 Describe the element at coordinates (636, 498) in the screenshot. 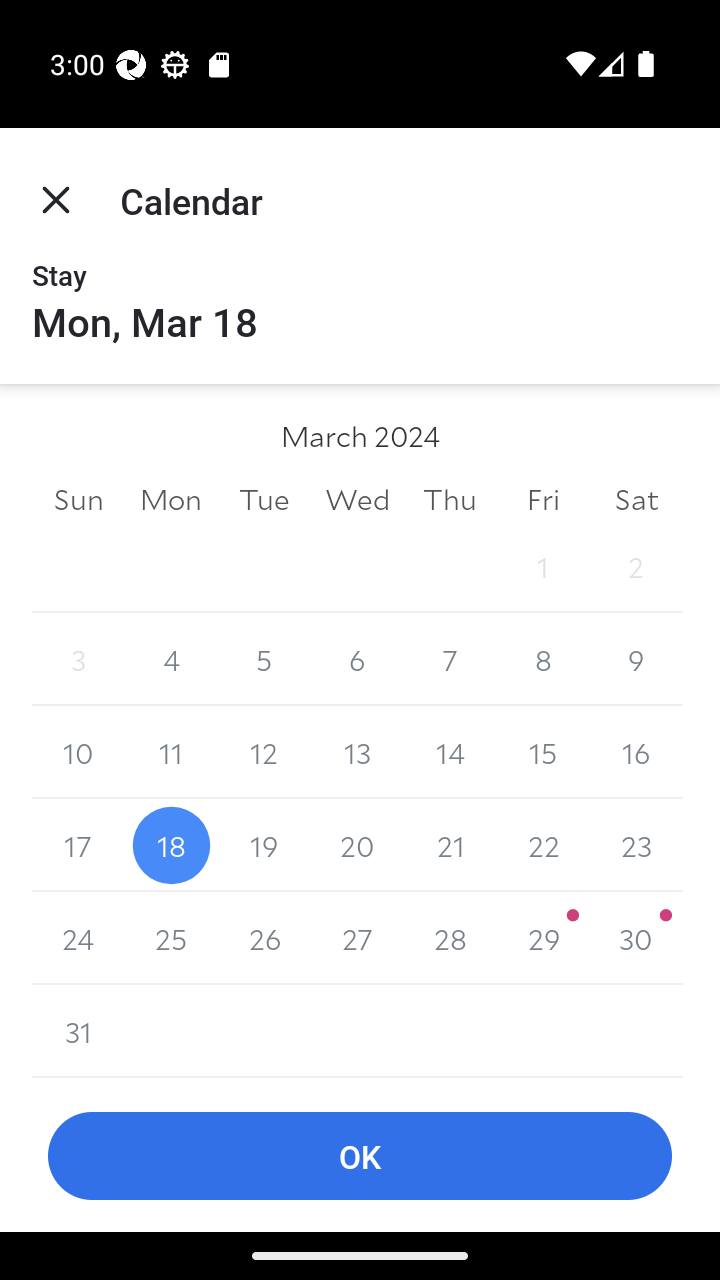

I see `Sat` at that location.